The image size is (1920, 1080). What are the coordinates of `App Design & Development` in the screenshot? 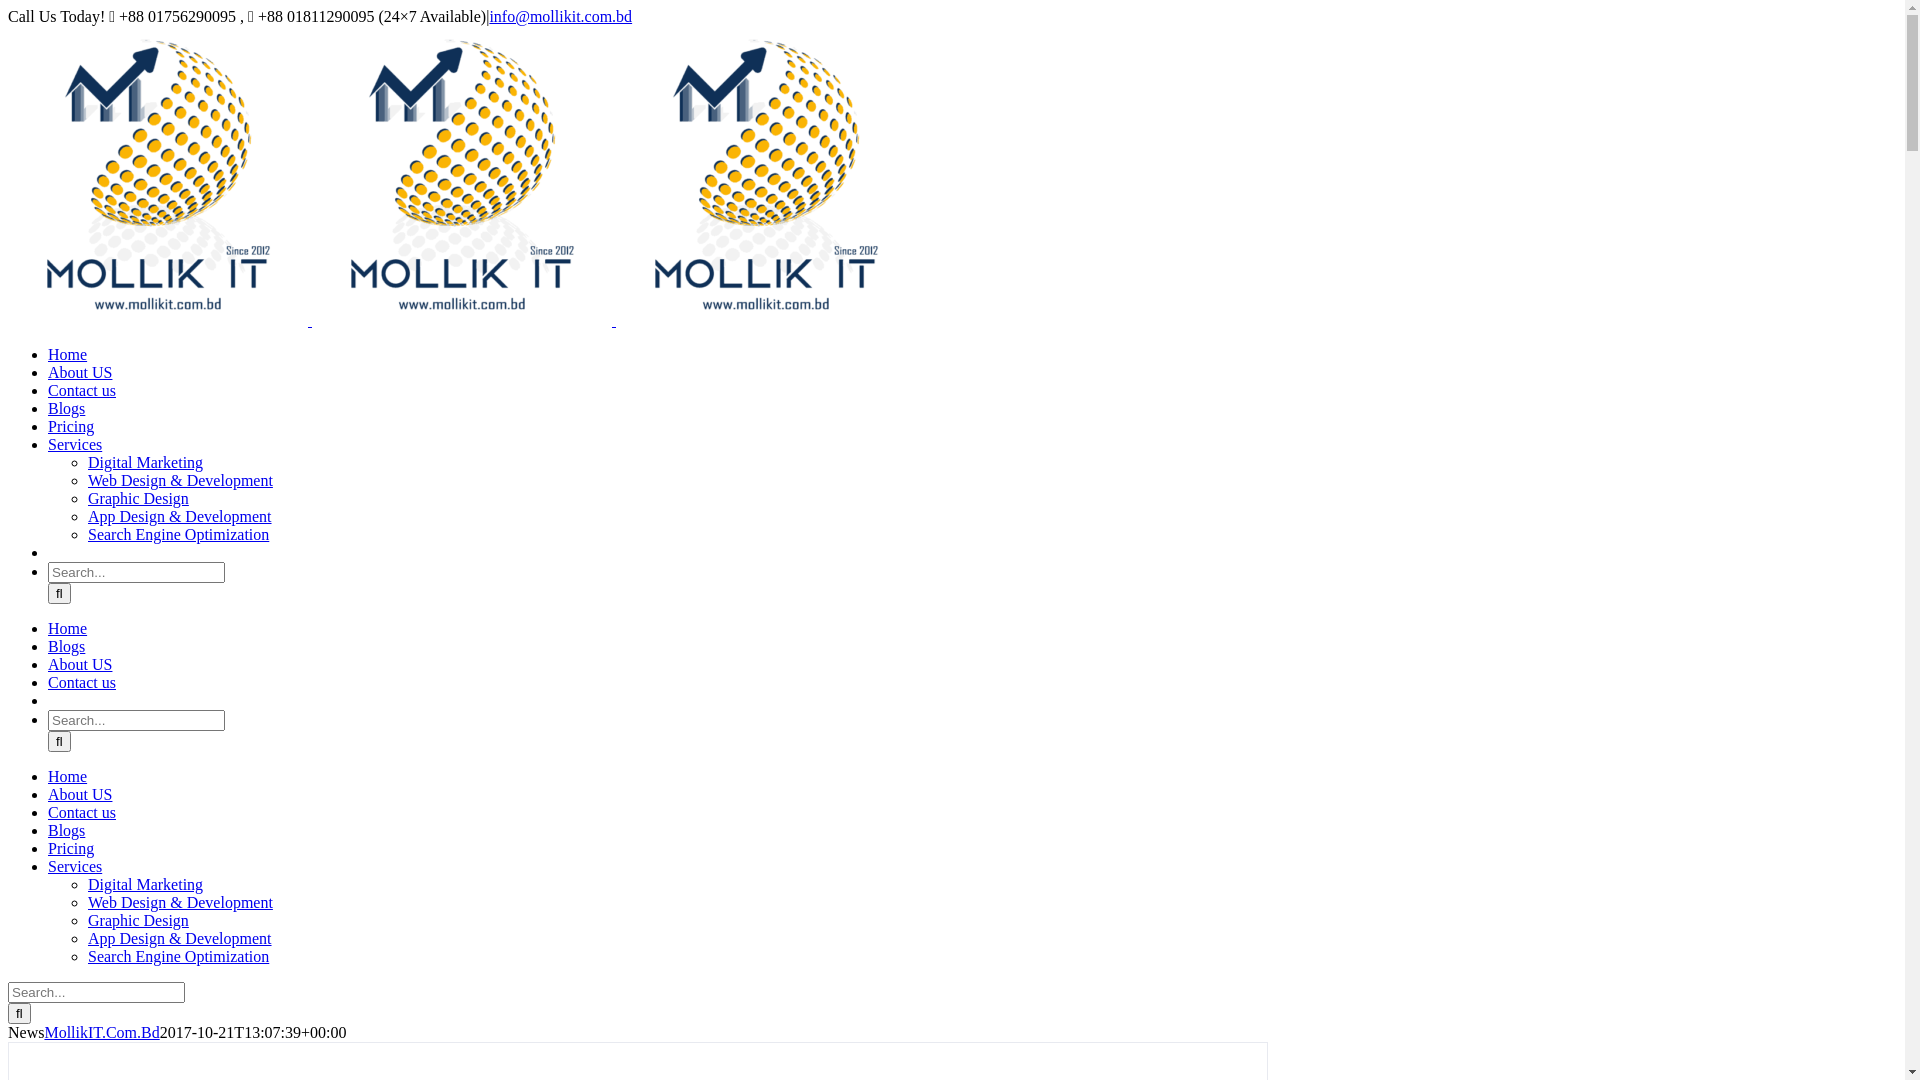 It's located at (180, 938).